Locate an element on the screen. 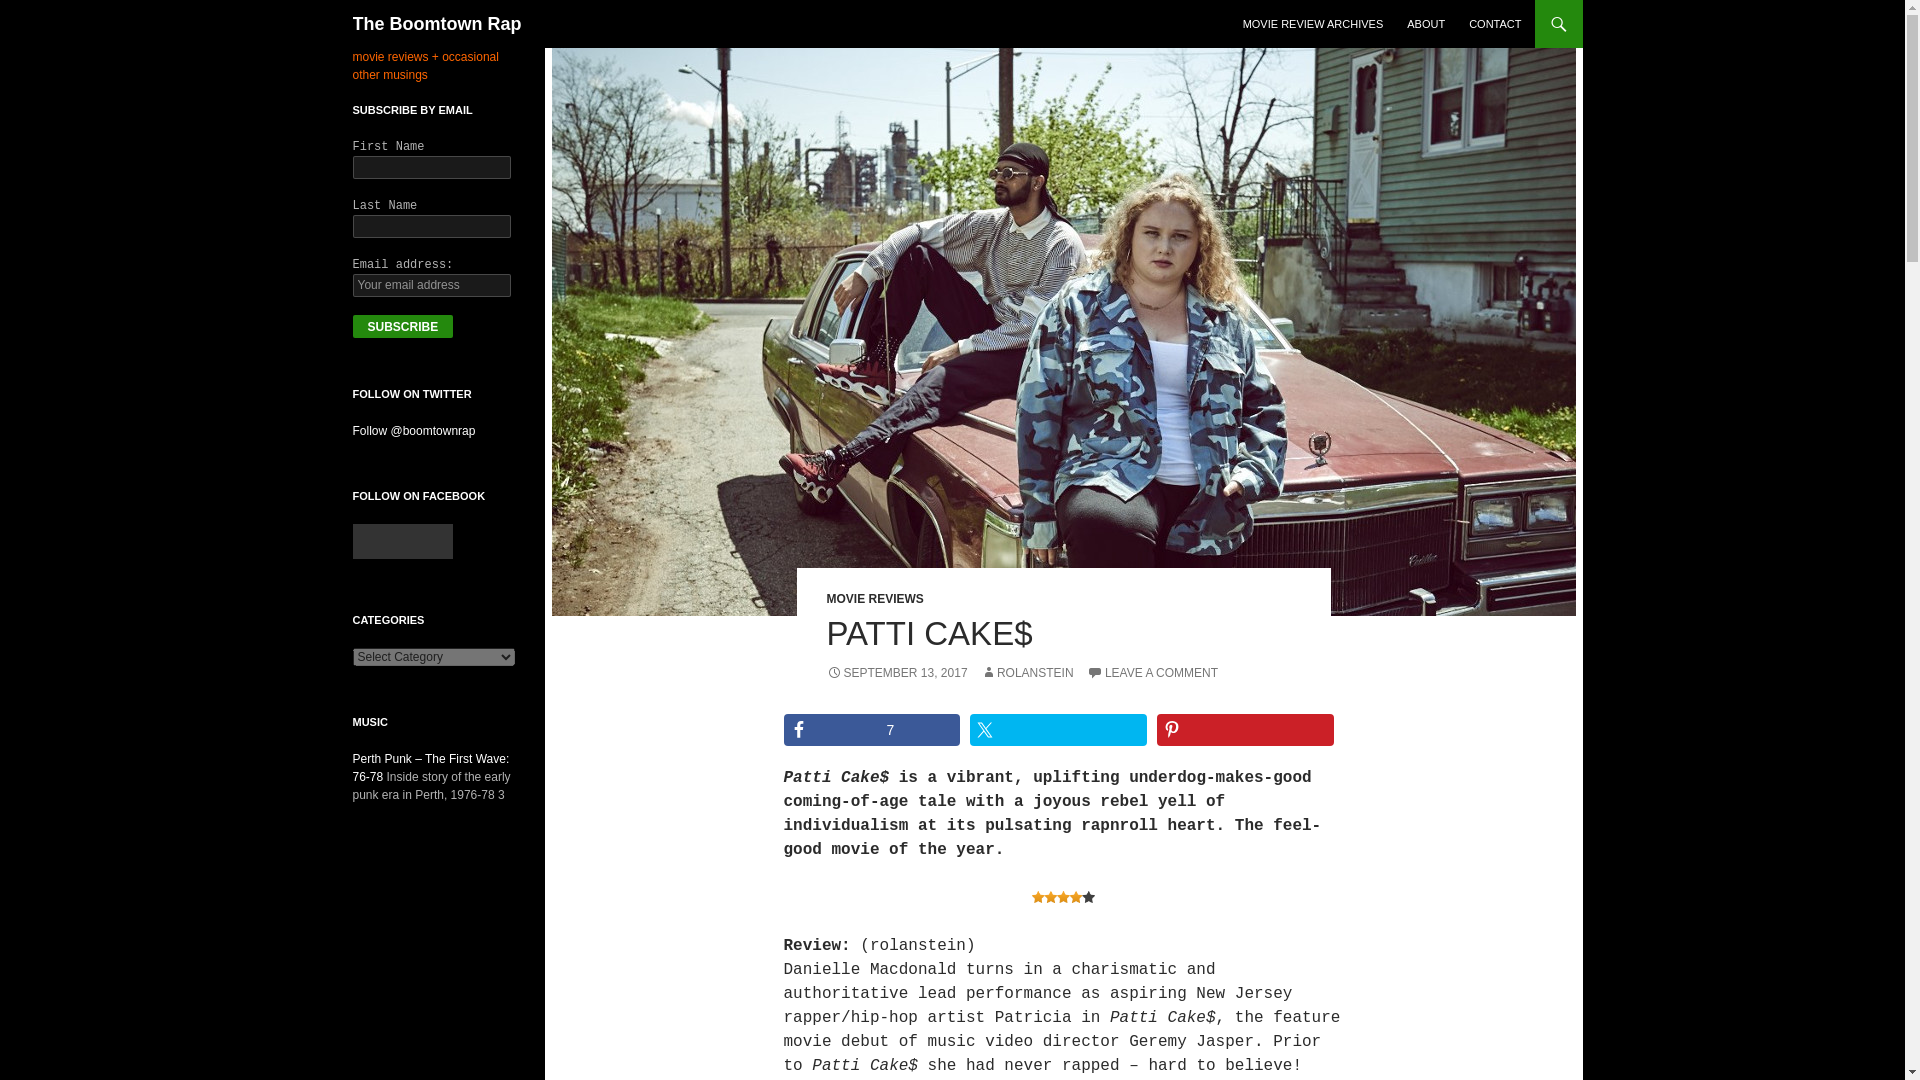 This screenshot has height=1080, width=1920. ABOUT is located at coordinates (1426, 24).